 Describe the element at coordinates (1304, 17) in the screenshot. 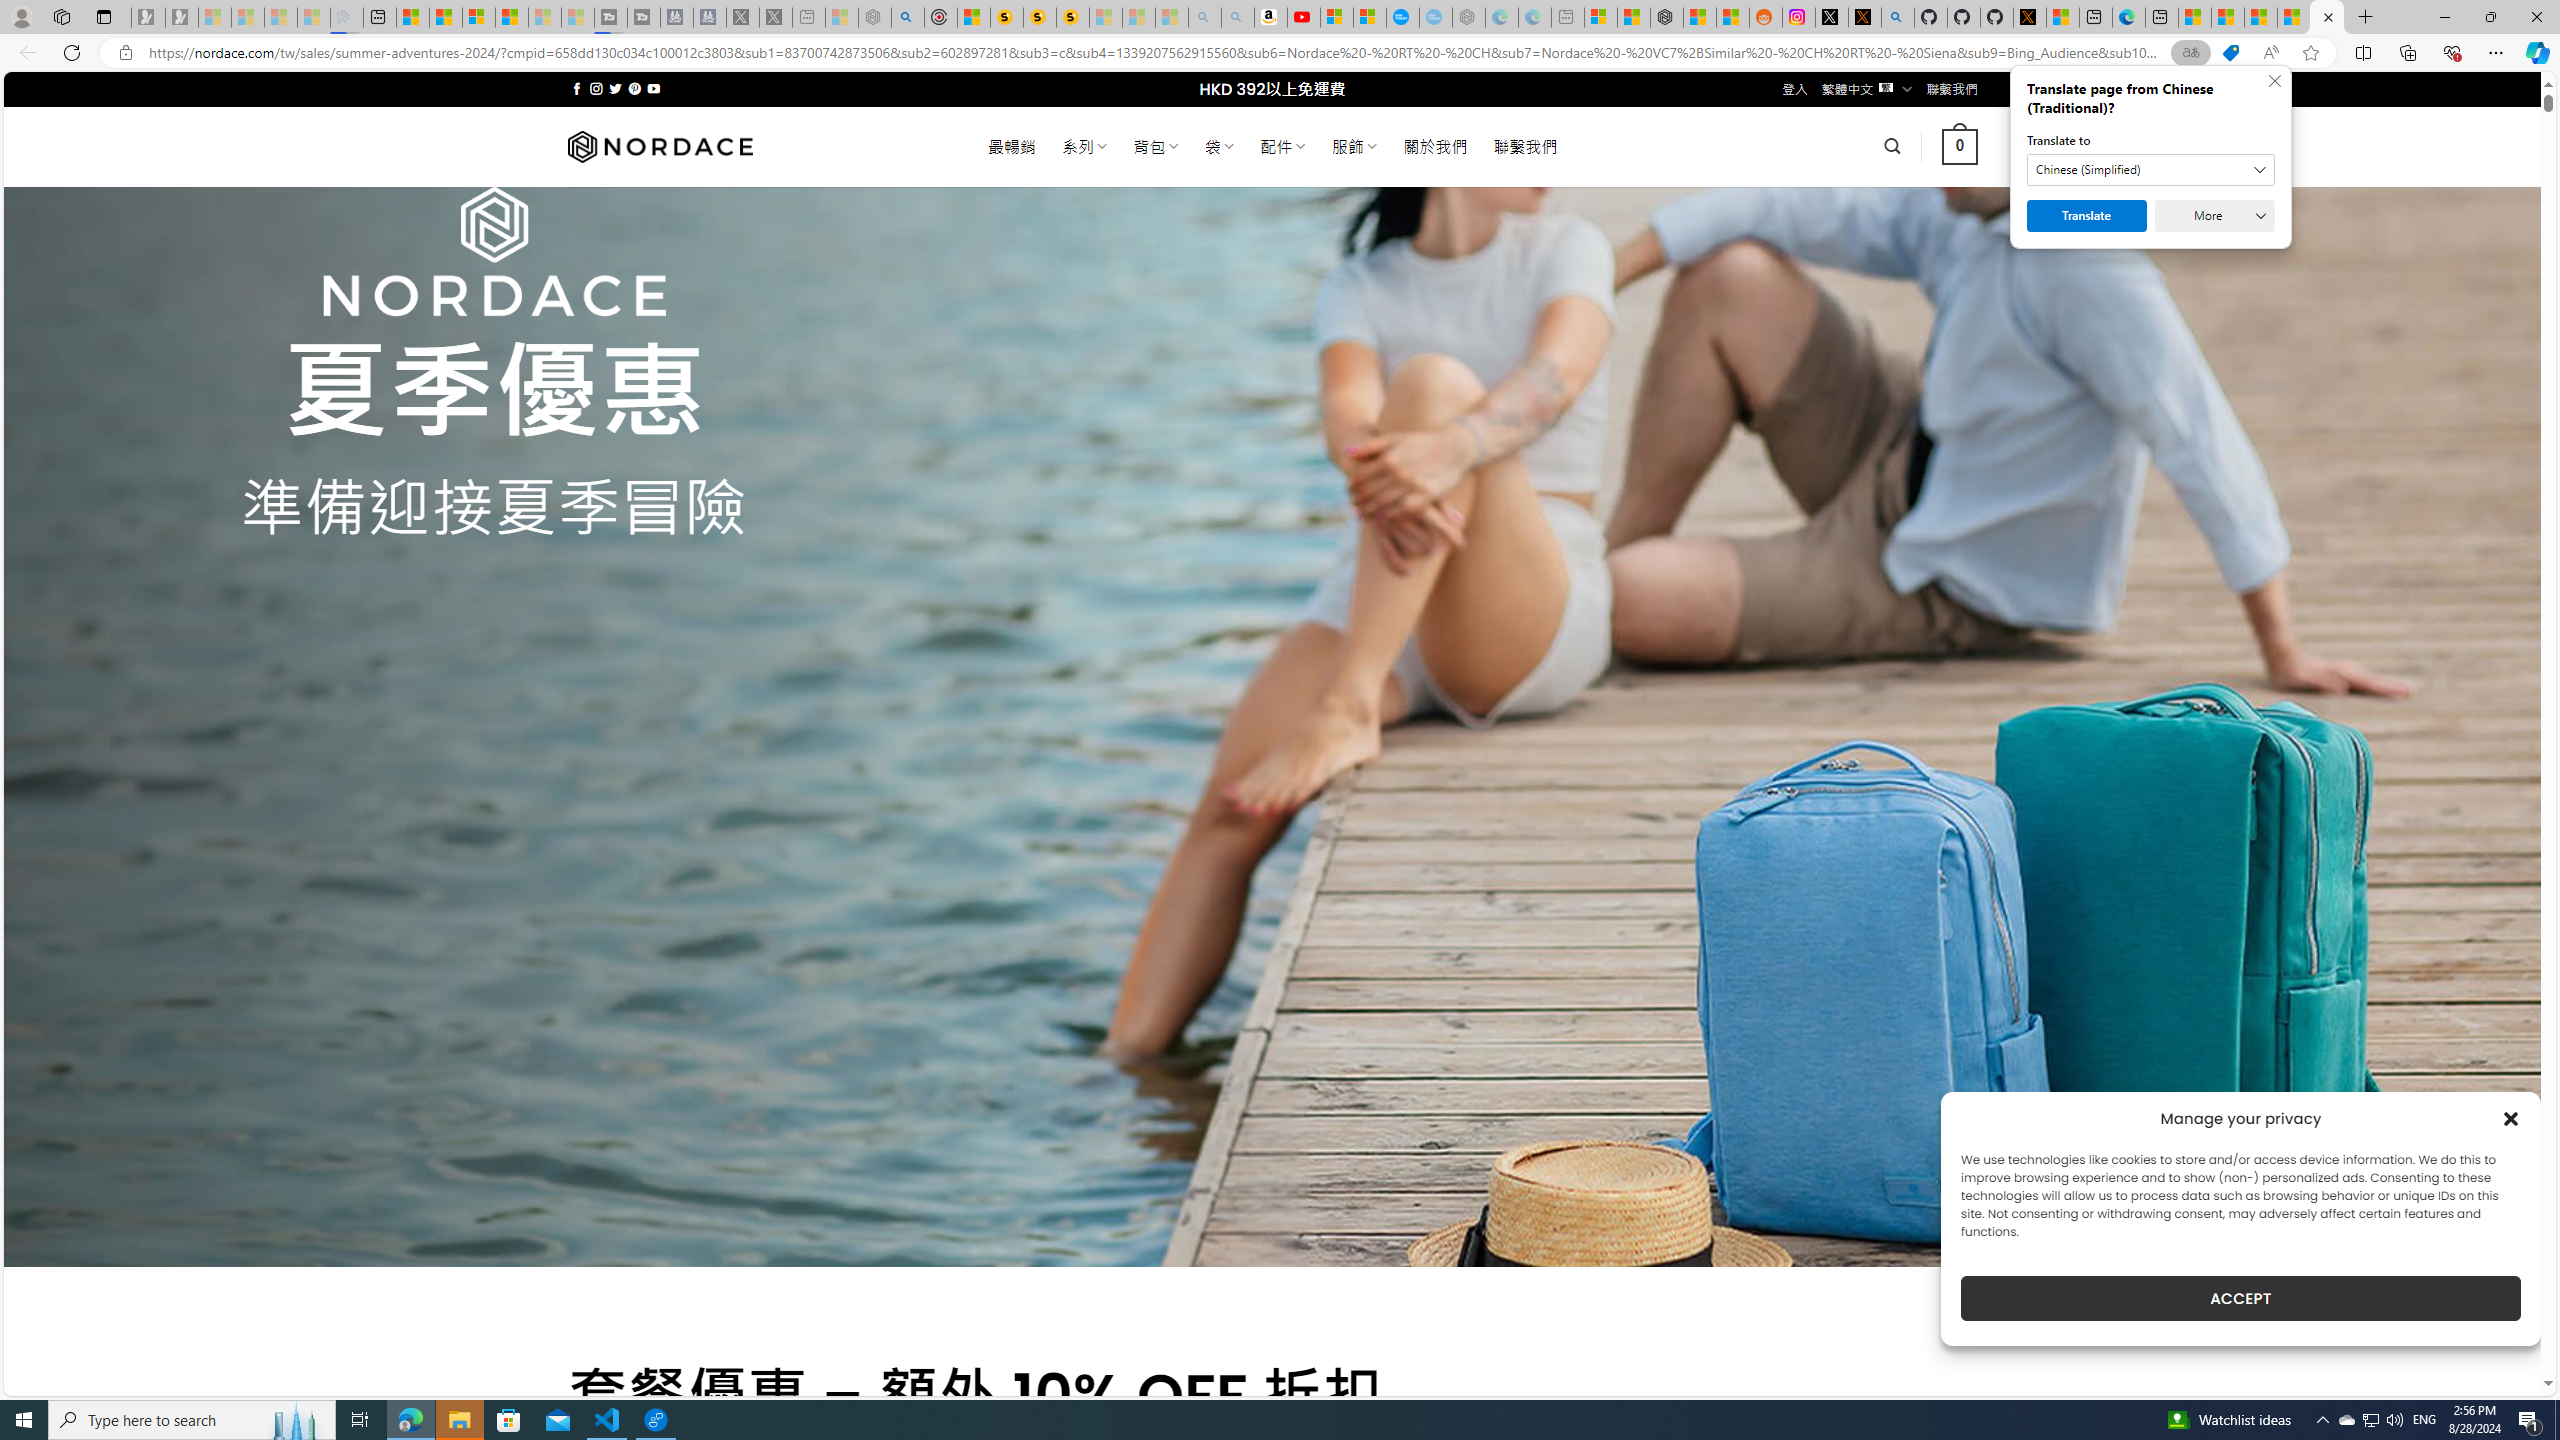

I see `Day 1: Arriving in Yemen (surreal to be here) - YouTube` at that location.